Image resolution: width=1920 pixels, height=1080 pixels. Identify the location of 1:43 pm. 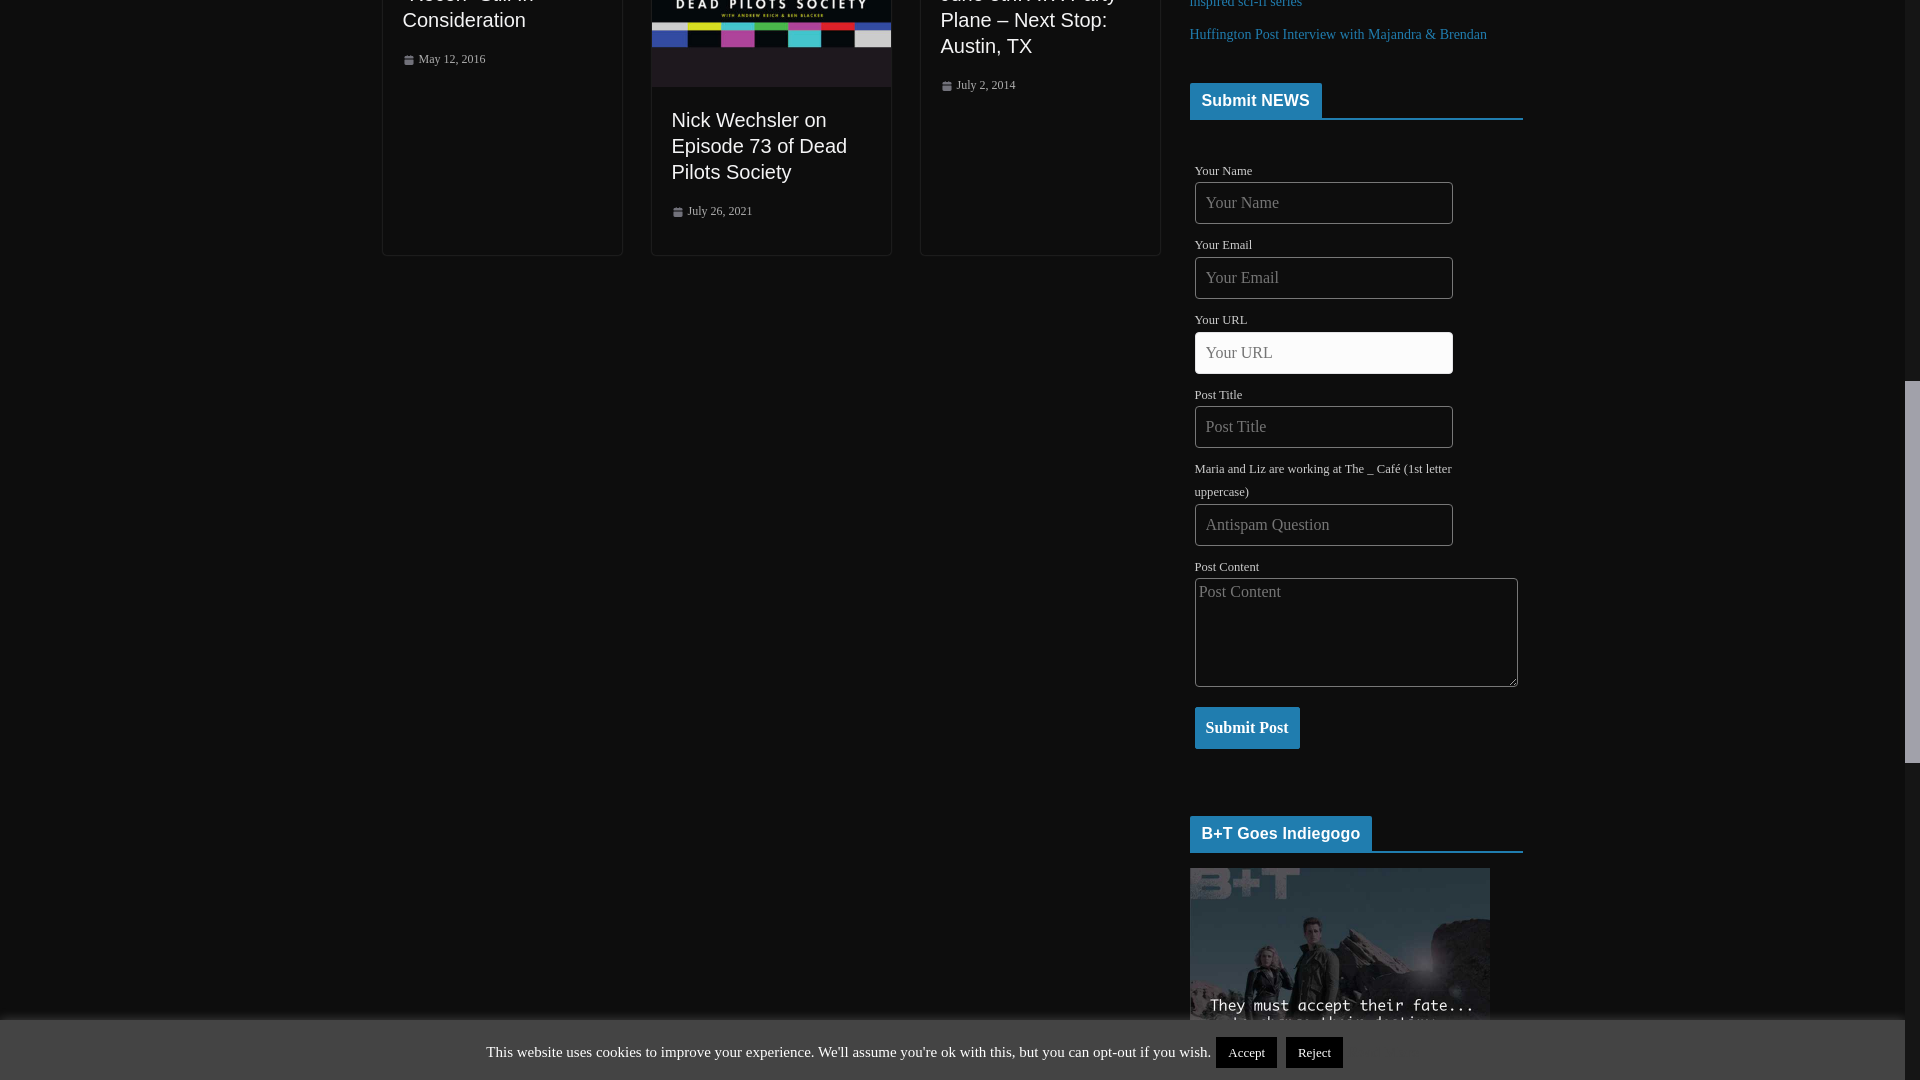
(443, 60).